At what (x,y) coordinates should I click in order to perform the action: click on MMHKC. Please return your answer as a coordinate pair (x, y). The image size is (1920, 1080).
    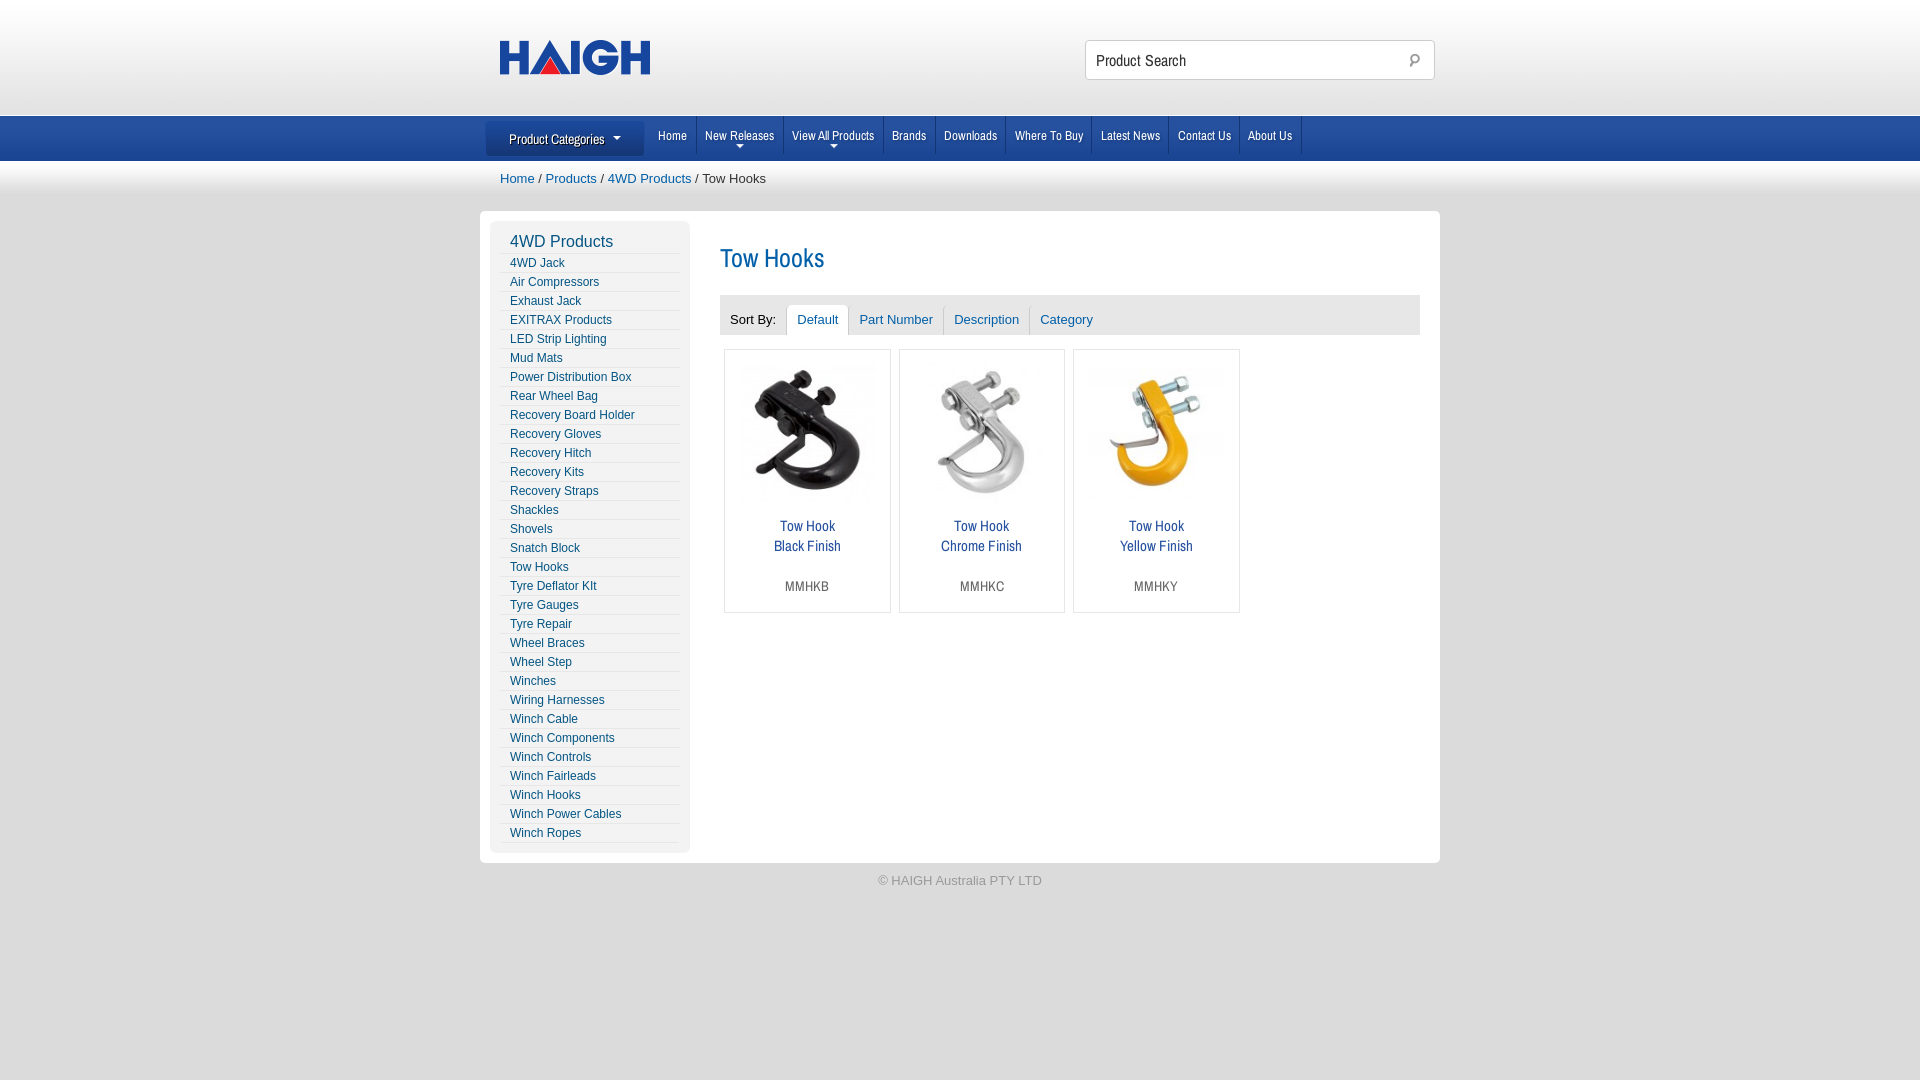
    Looking at the image, I should click on (982, 586).